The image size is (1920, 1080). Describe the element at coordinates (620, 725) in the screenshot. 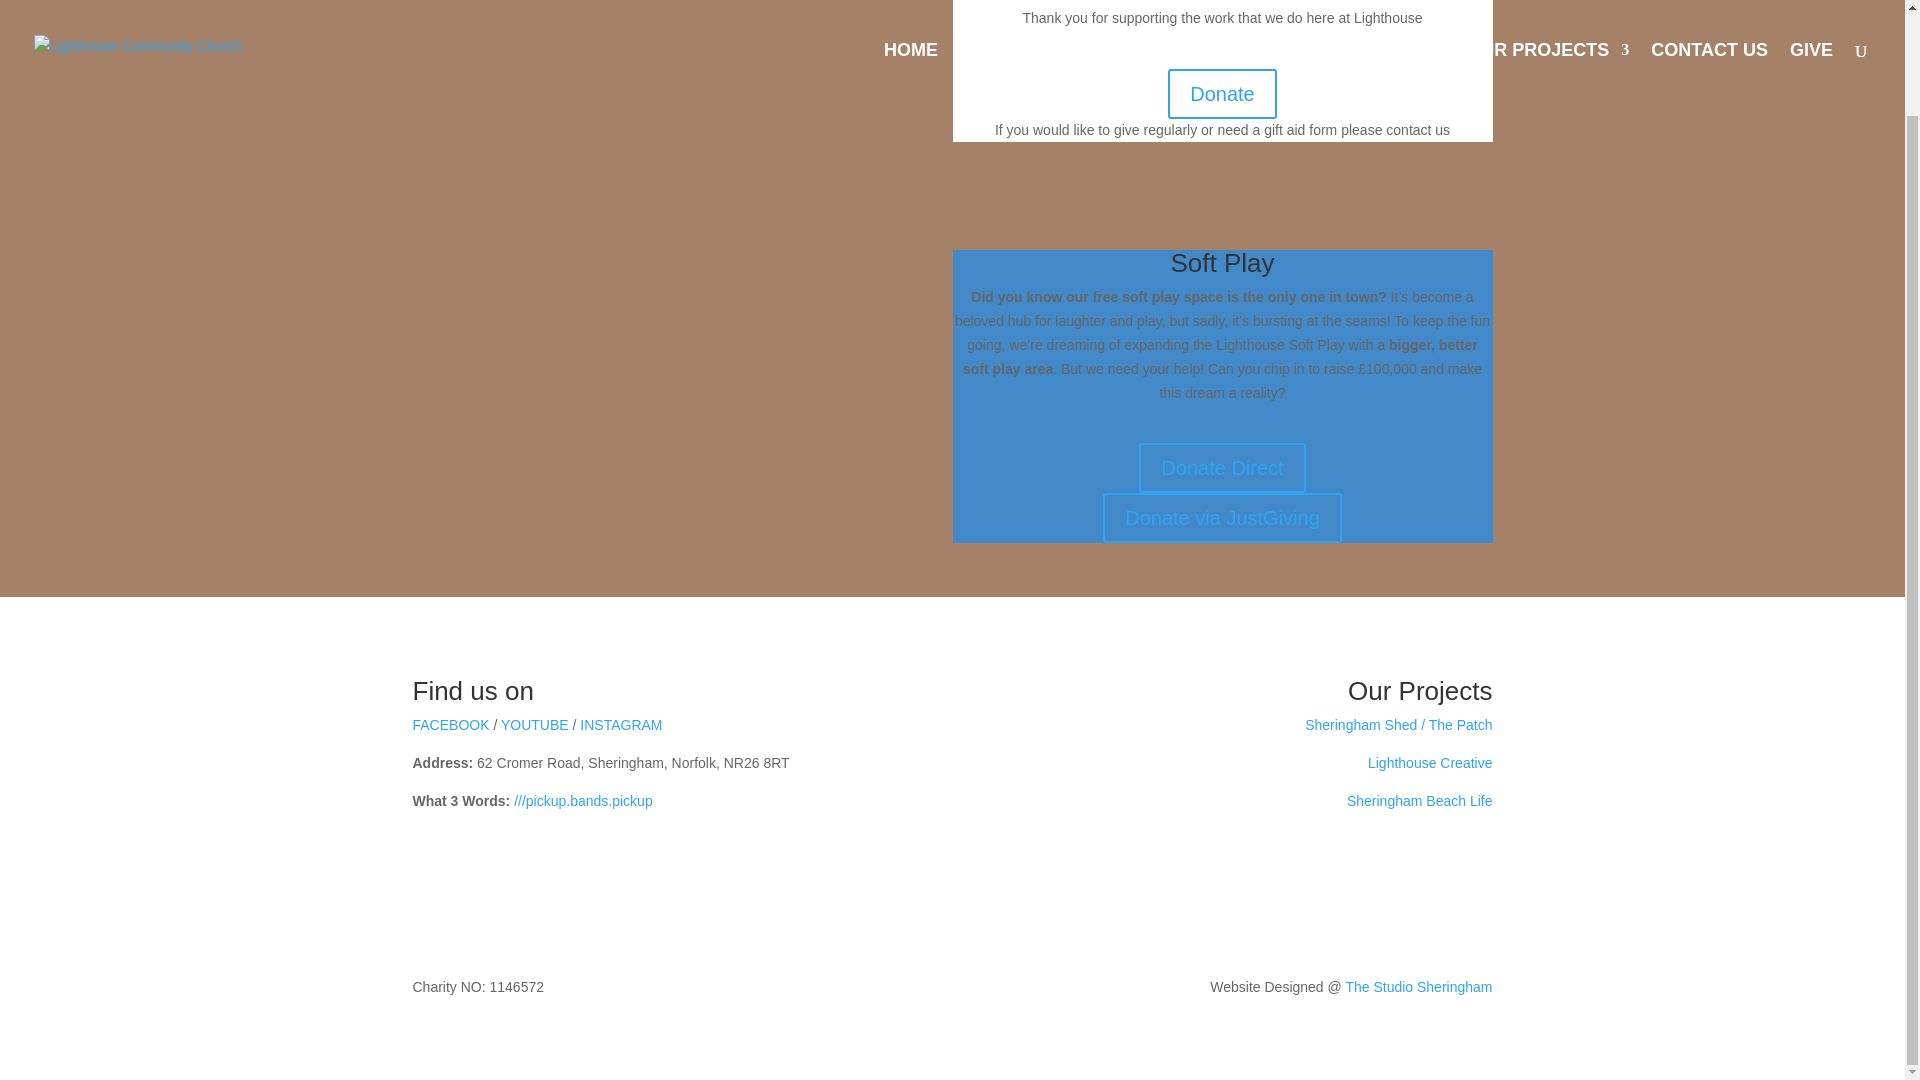

I see `INSTAGRAM` at that location.